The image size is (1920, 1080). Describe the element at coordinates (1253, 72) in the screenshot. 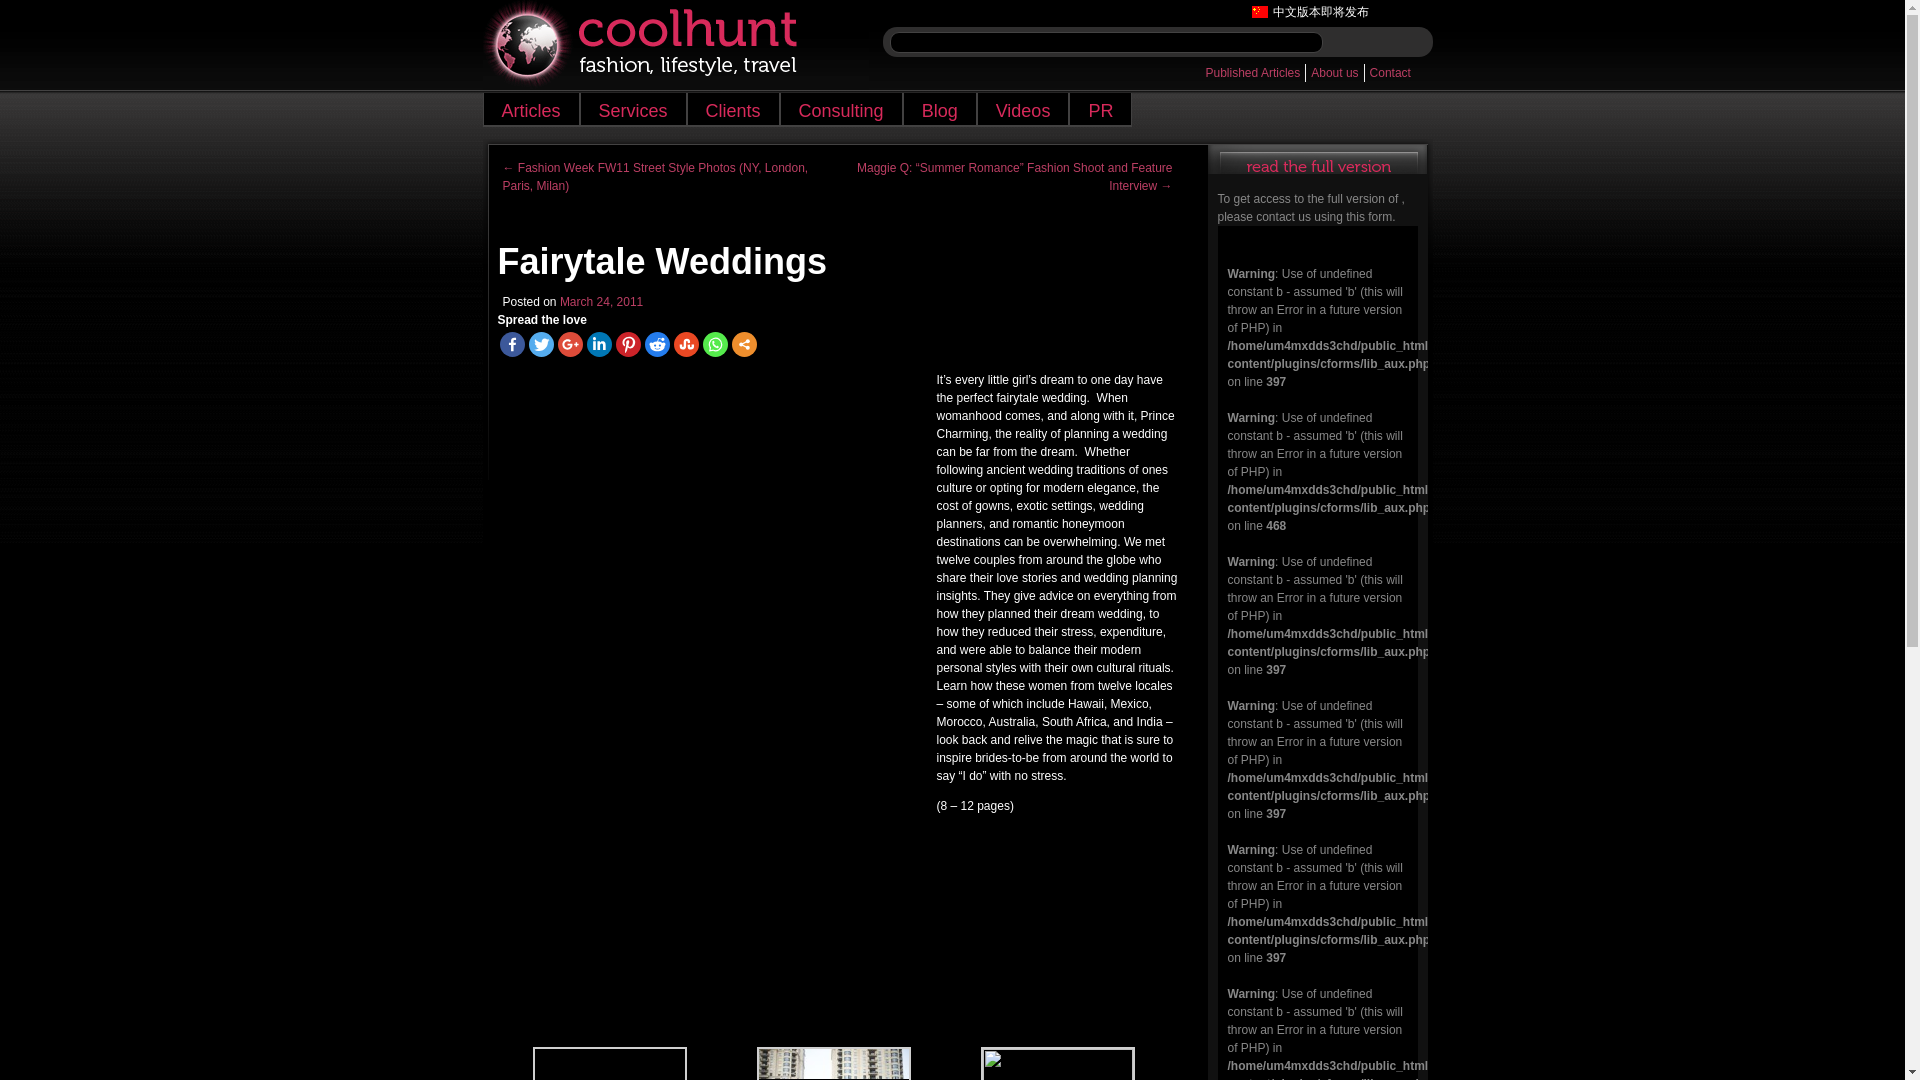

I see `Published Articles` at that location.